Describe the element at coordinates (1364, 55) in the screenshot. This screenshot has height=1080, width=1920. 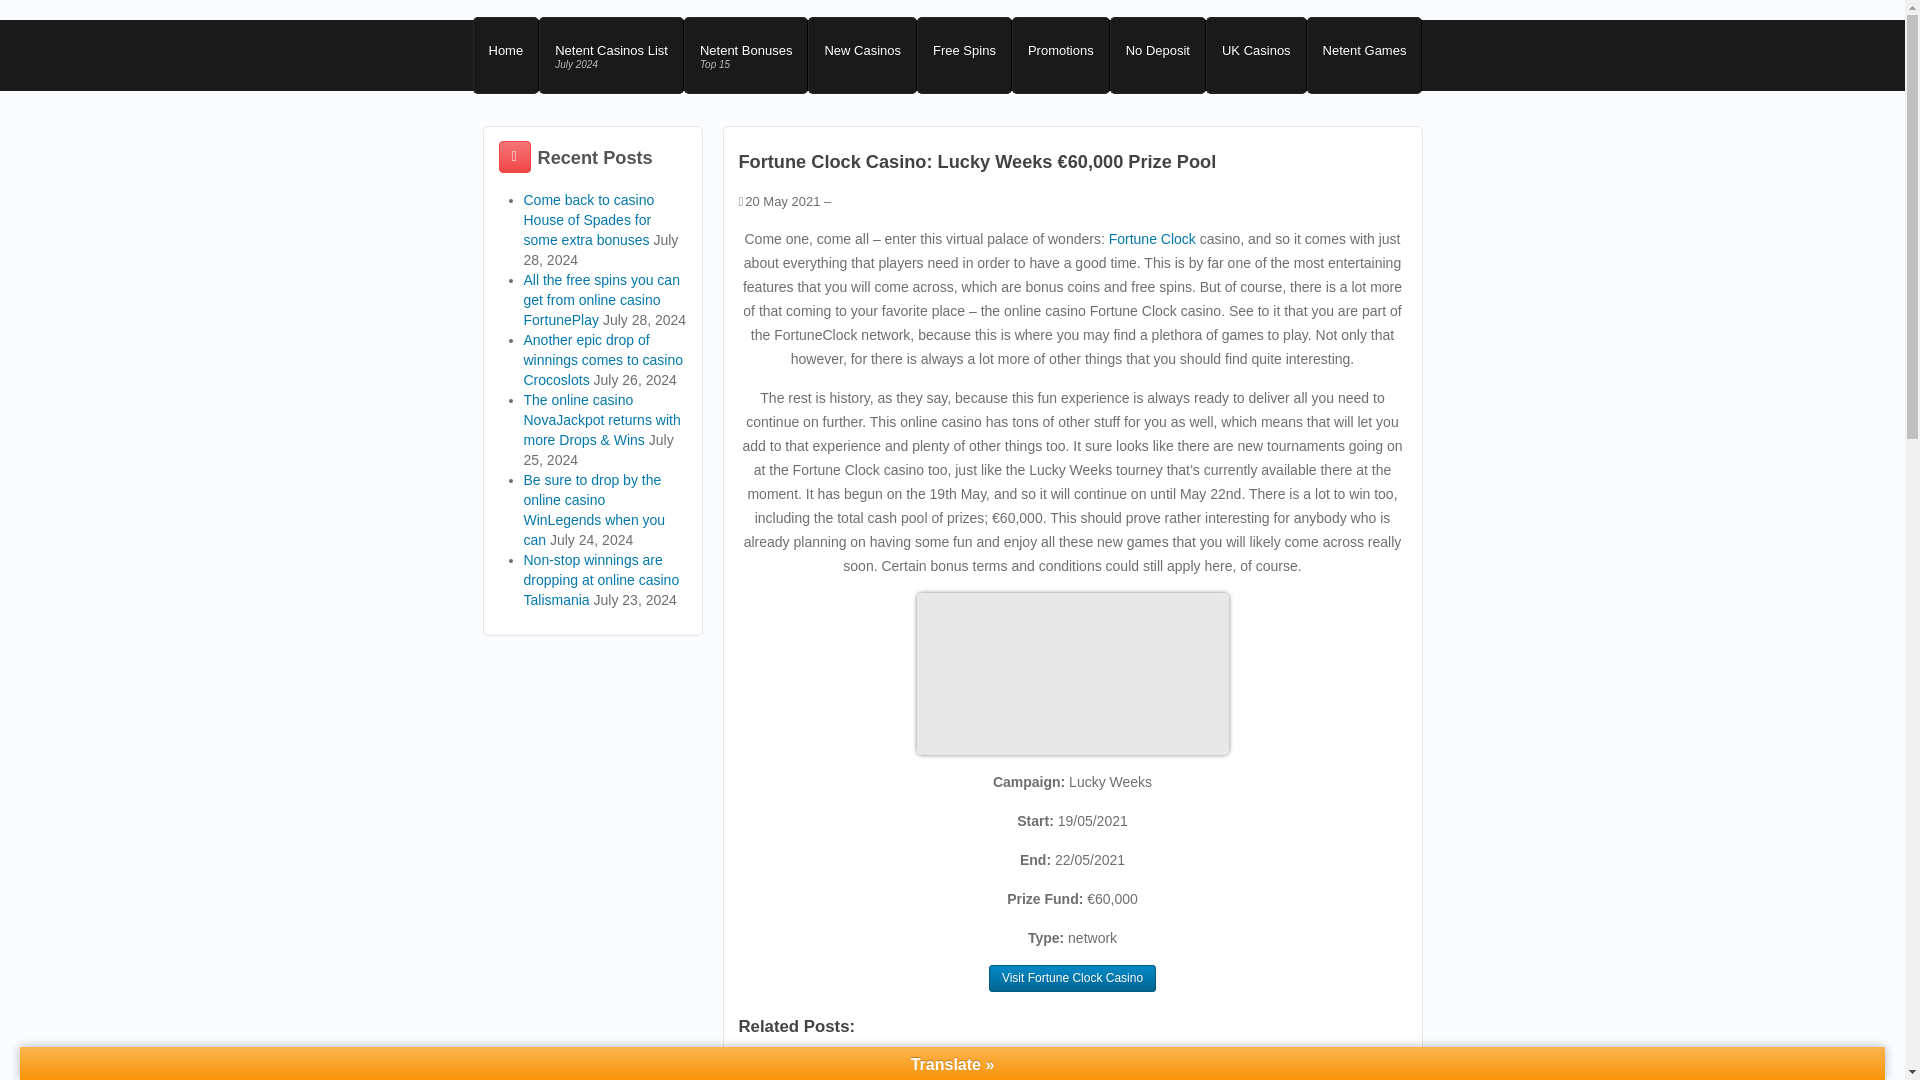
I see `New Casinos` at that location.